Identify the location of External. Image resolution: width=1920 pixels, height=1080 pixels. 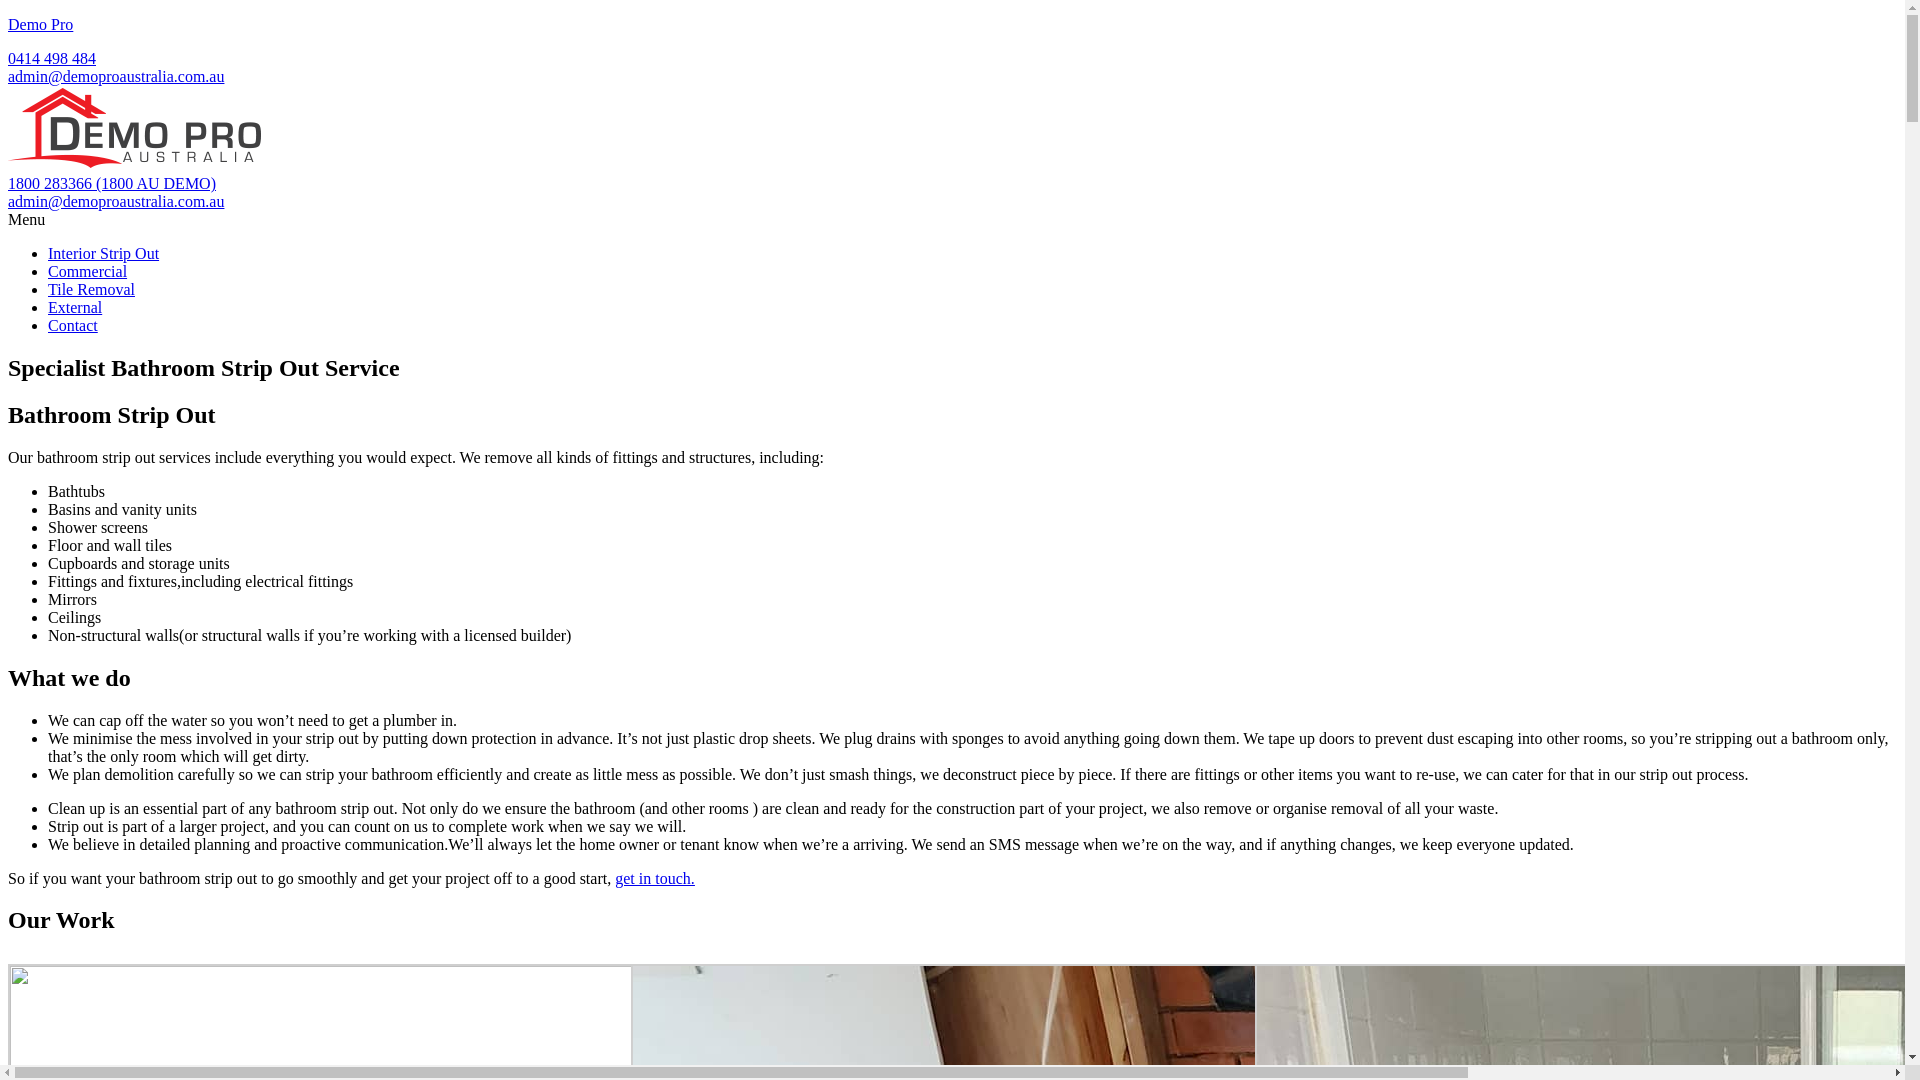
(75, 308).